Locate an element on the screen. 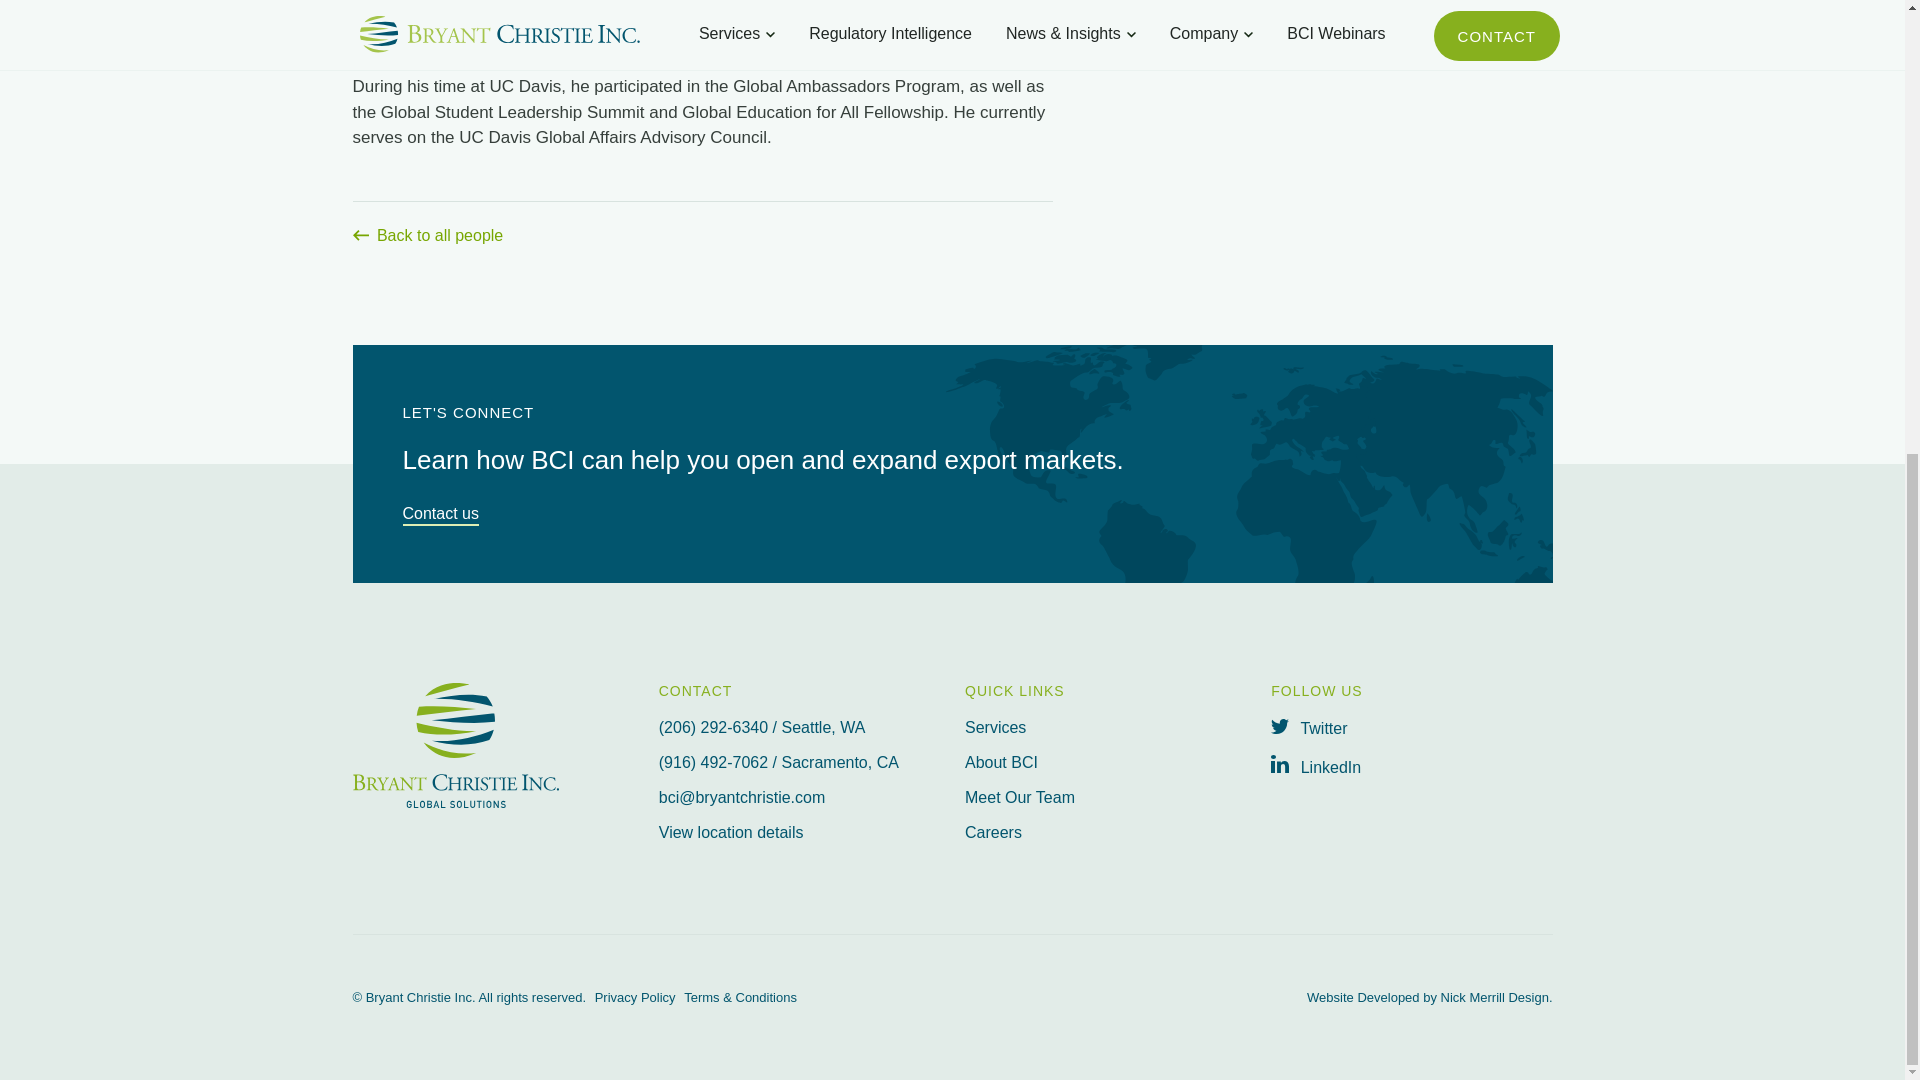  View location details is located at coordinates (799, 833).